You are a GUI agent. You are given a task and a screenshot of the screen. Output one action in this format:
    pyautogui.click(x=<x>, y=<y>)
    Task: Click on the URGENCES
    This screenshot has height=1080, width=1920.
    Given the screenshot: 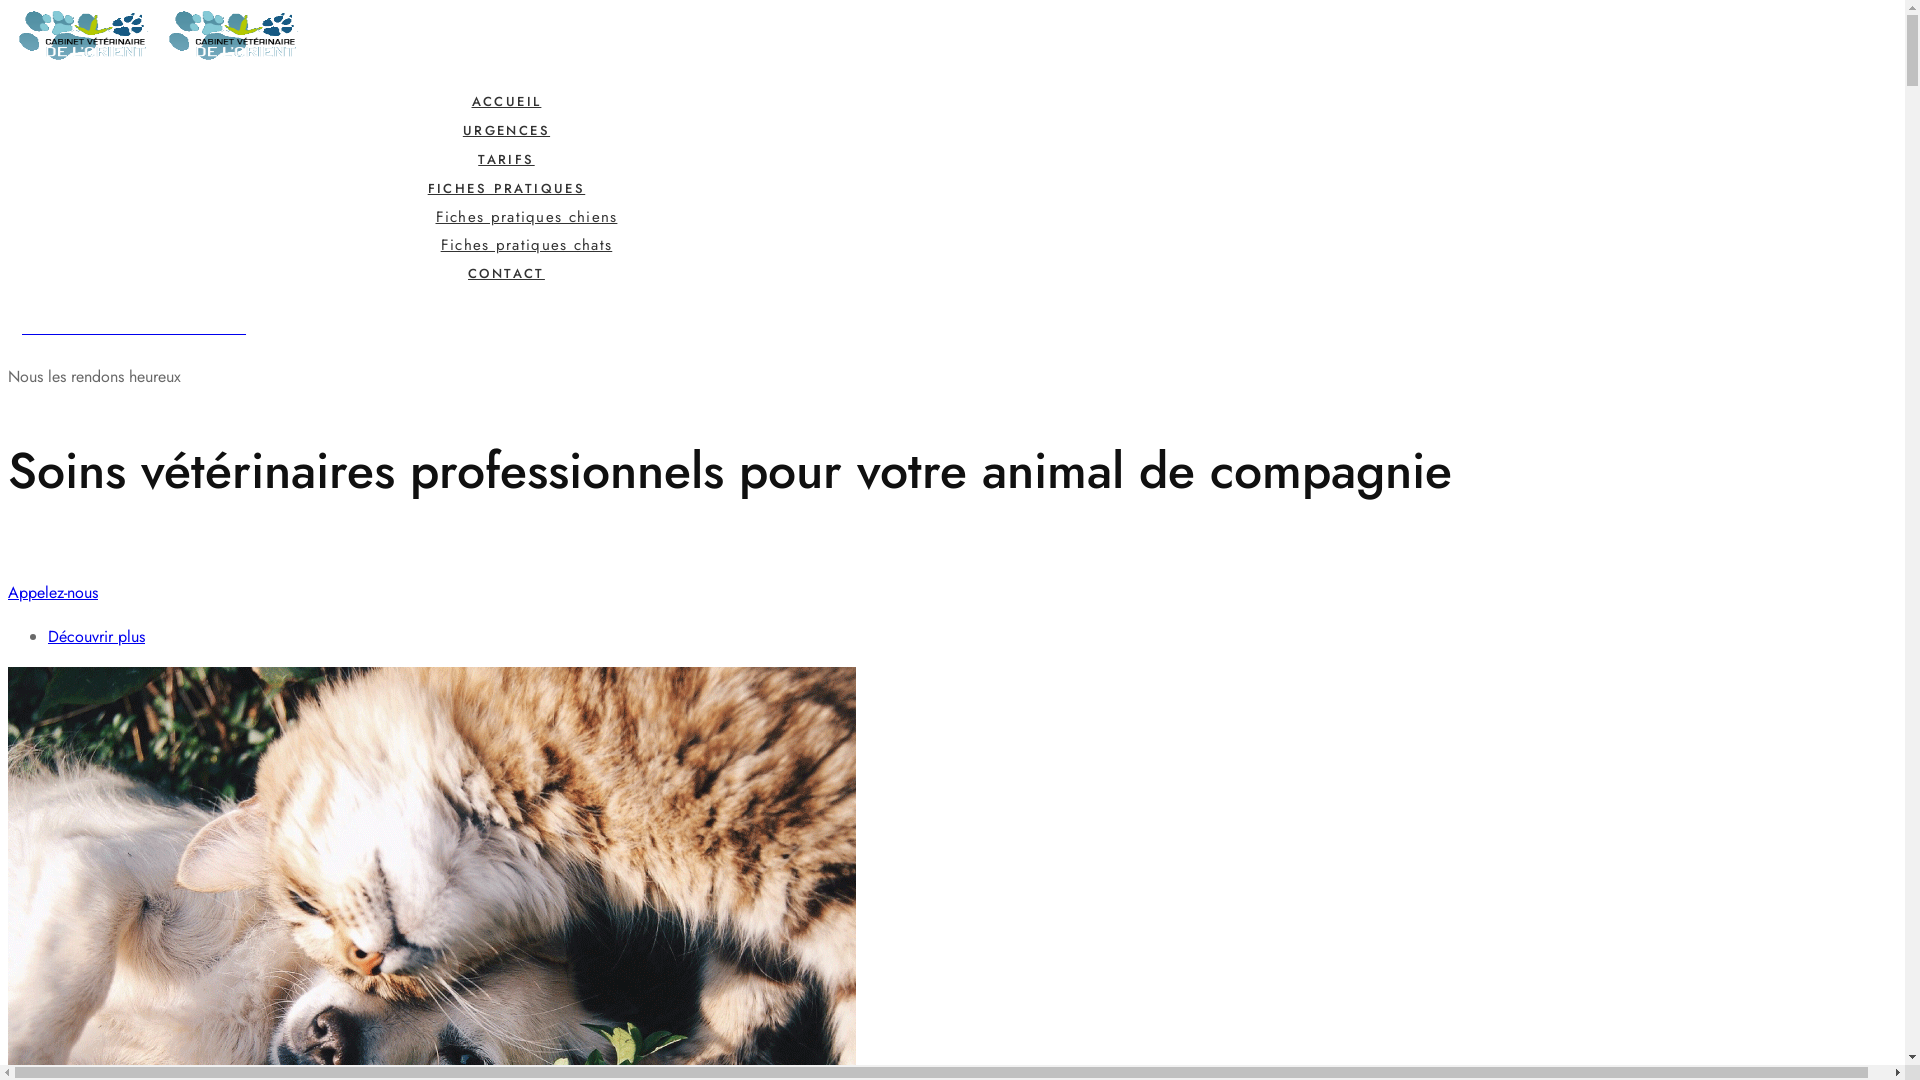 What is the action you would take?
    pyautogui.click(x=506, y=130)
    